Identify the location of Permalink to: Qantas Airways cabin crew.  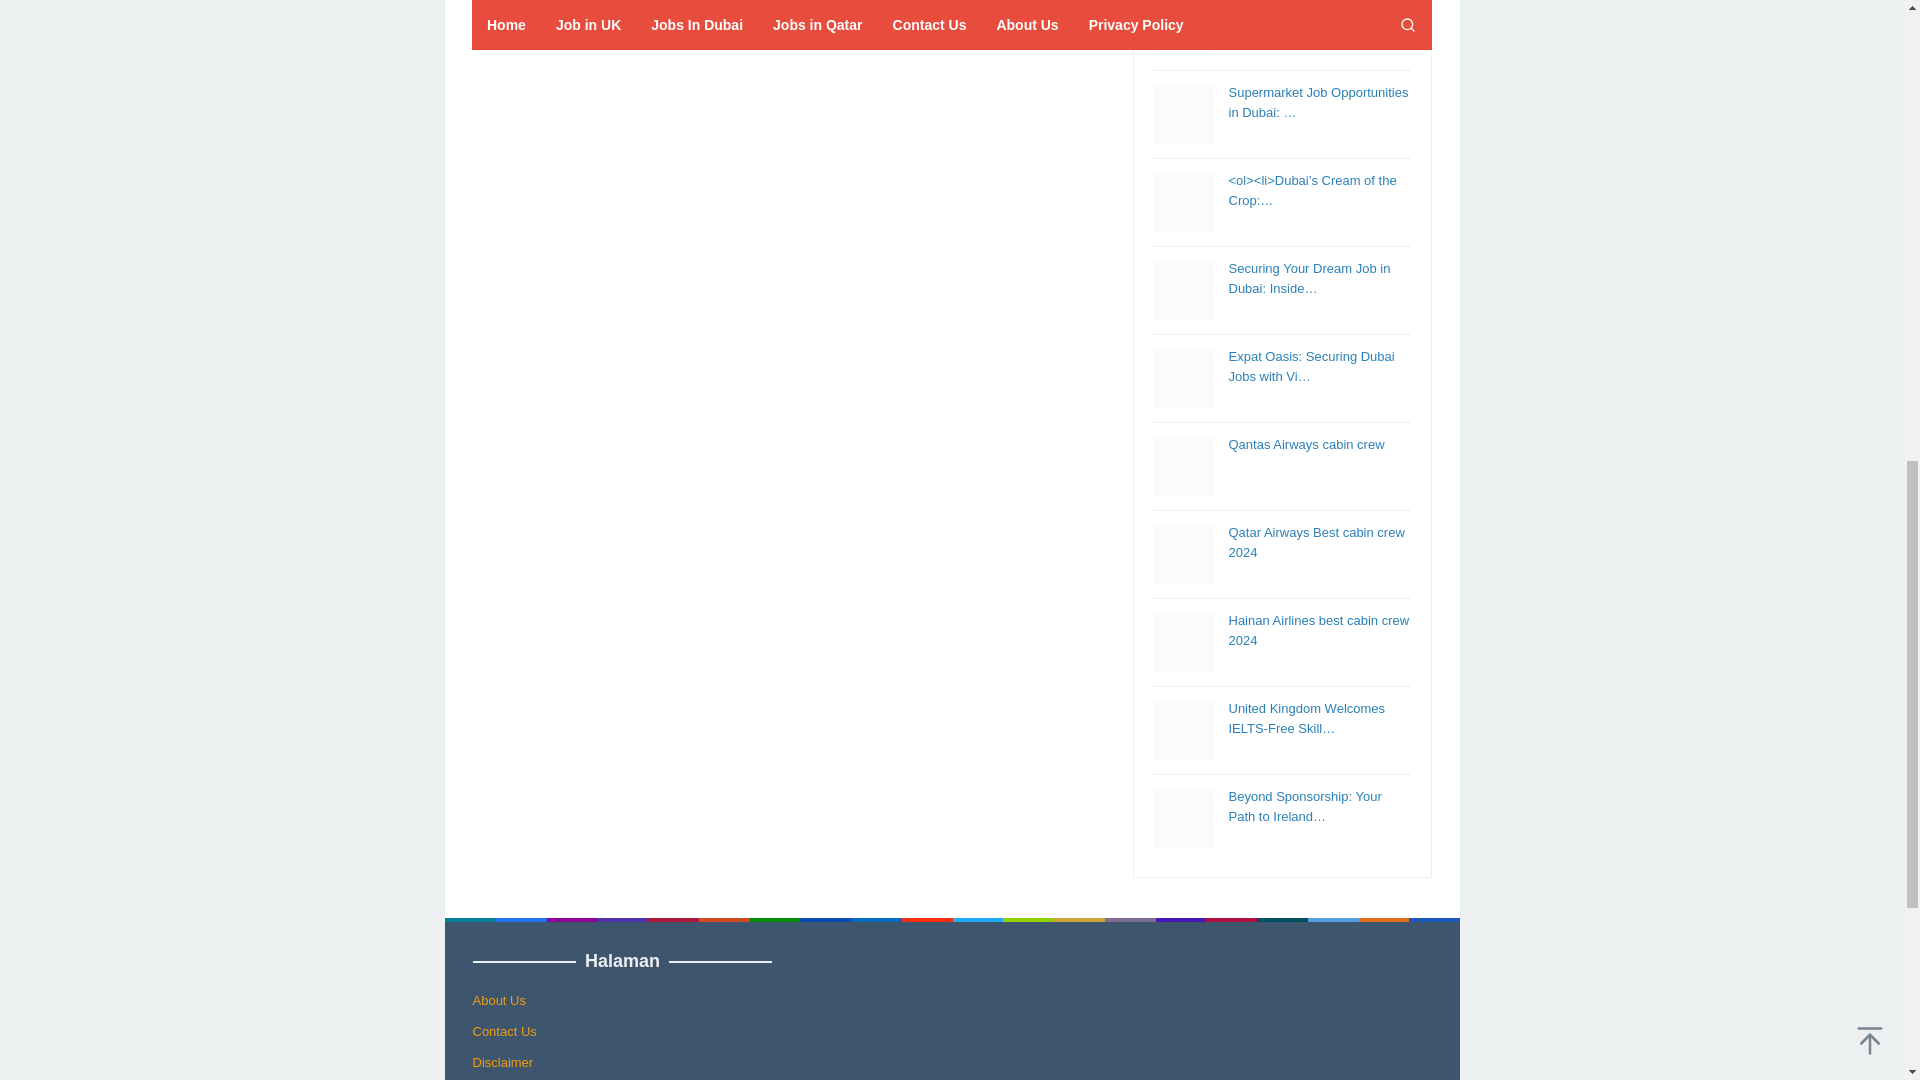
(1306, 444).